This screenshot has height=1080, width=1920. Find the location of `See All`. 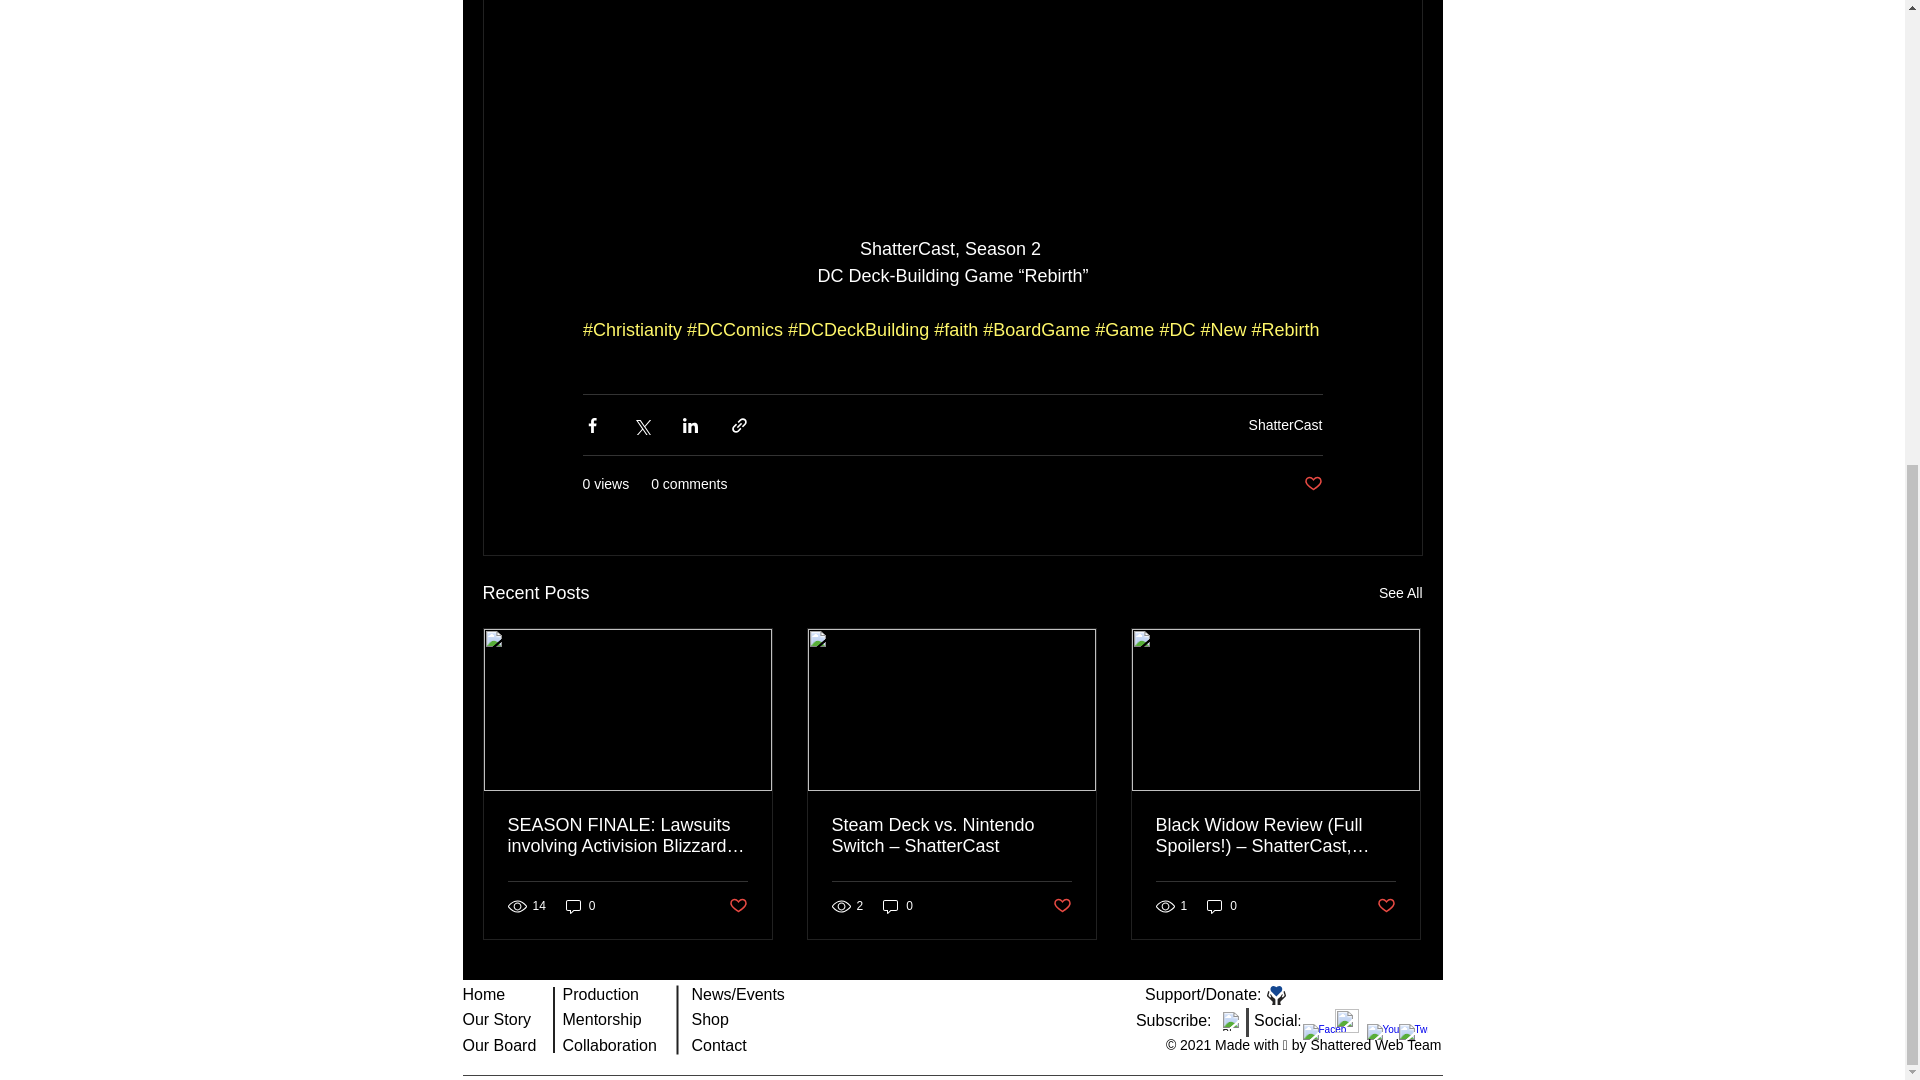

See All is located at coordinates (1400, 593).